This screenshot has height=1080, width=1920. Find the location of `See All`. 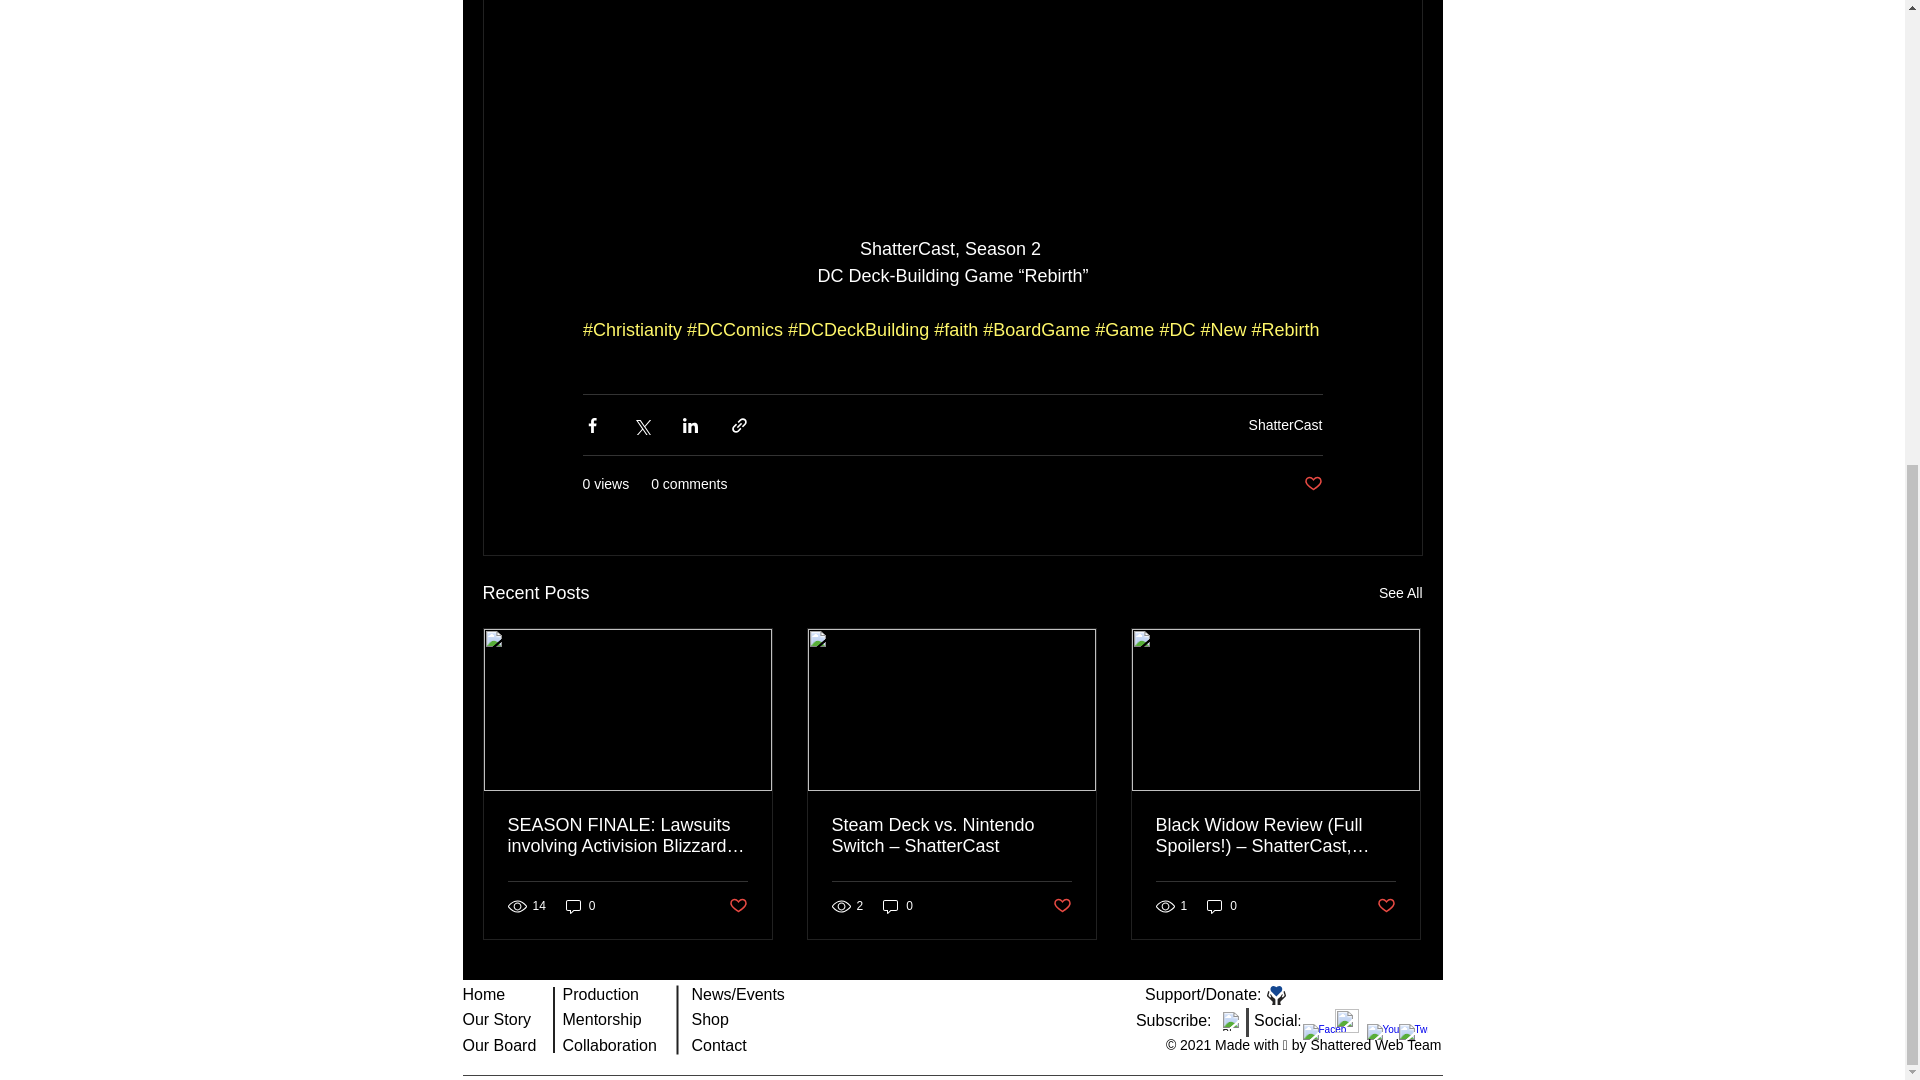

See All is located at coordinates (1400, 593).